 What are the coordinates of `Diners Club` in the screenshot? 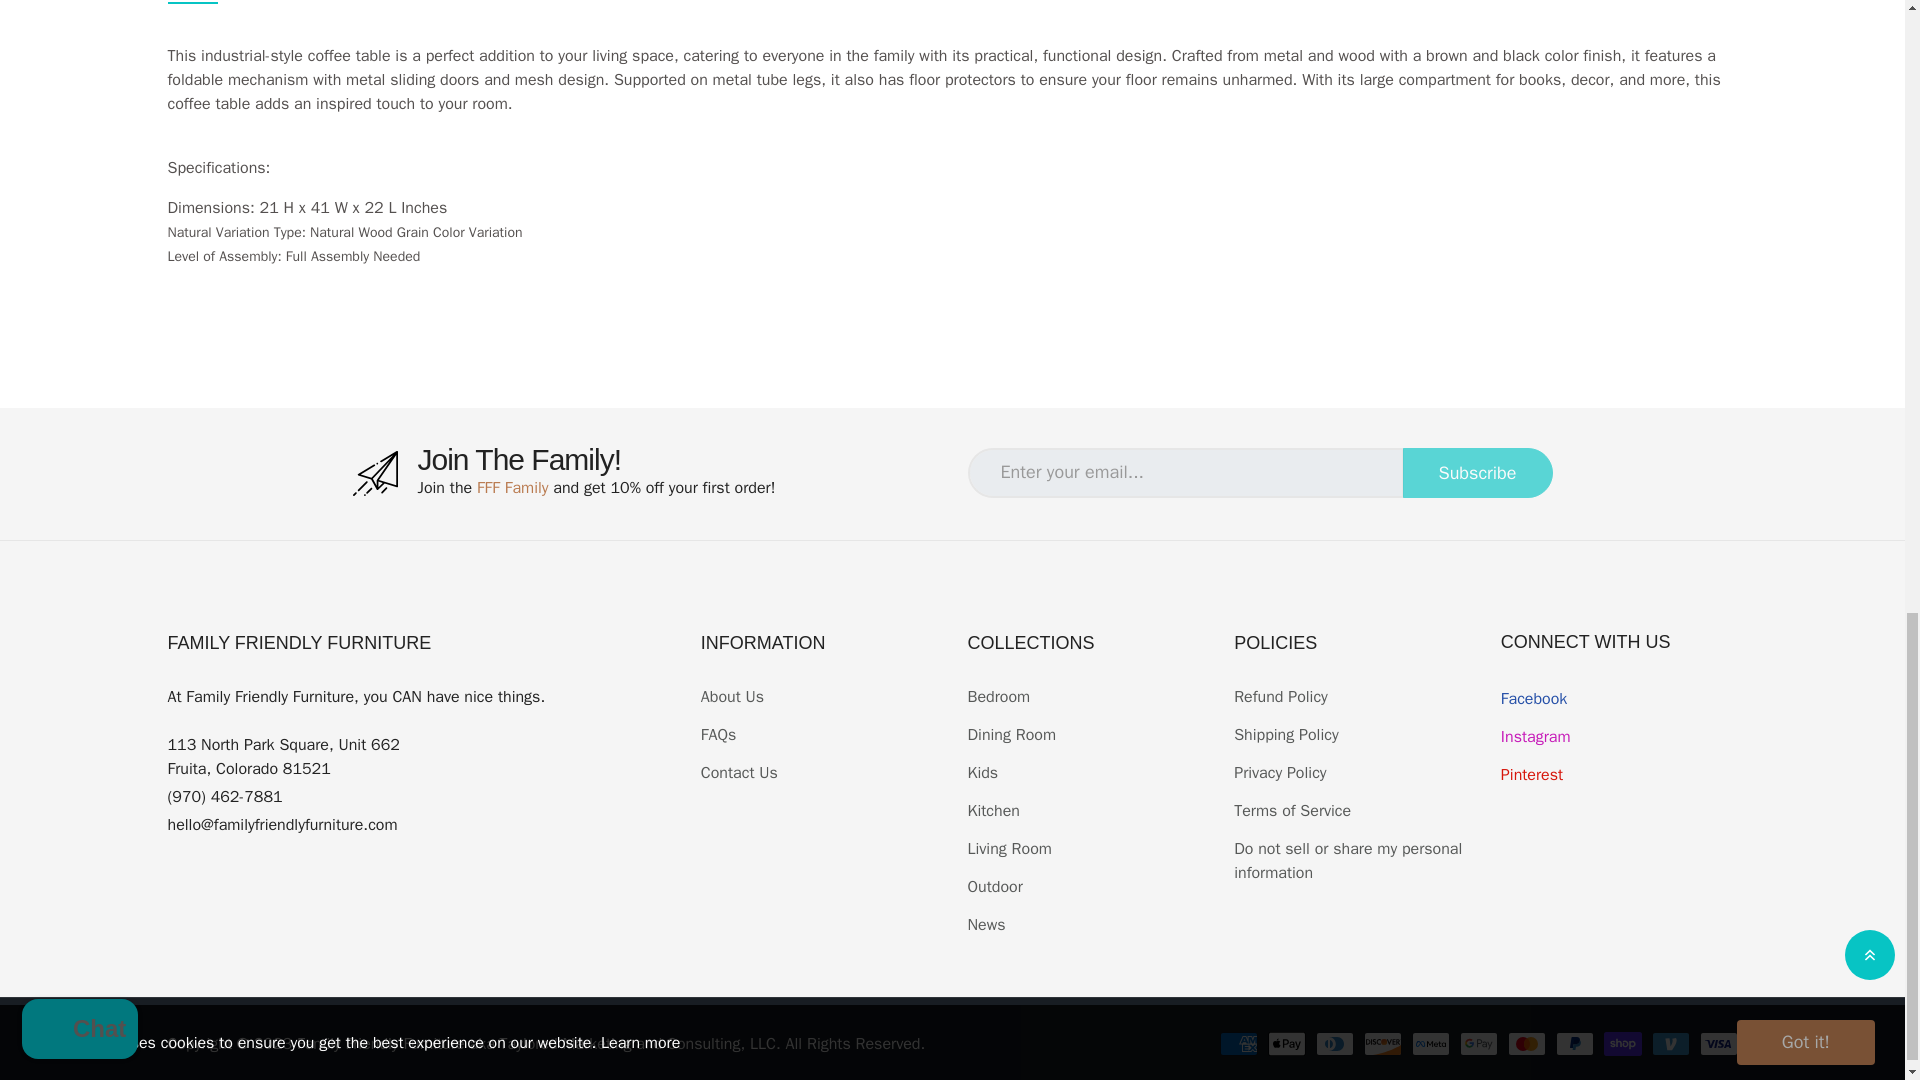 It's located at (1334, 1044).